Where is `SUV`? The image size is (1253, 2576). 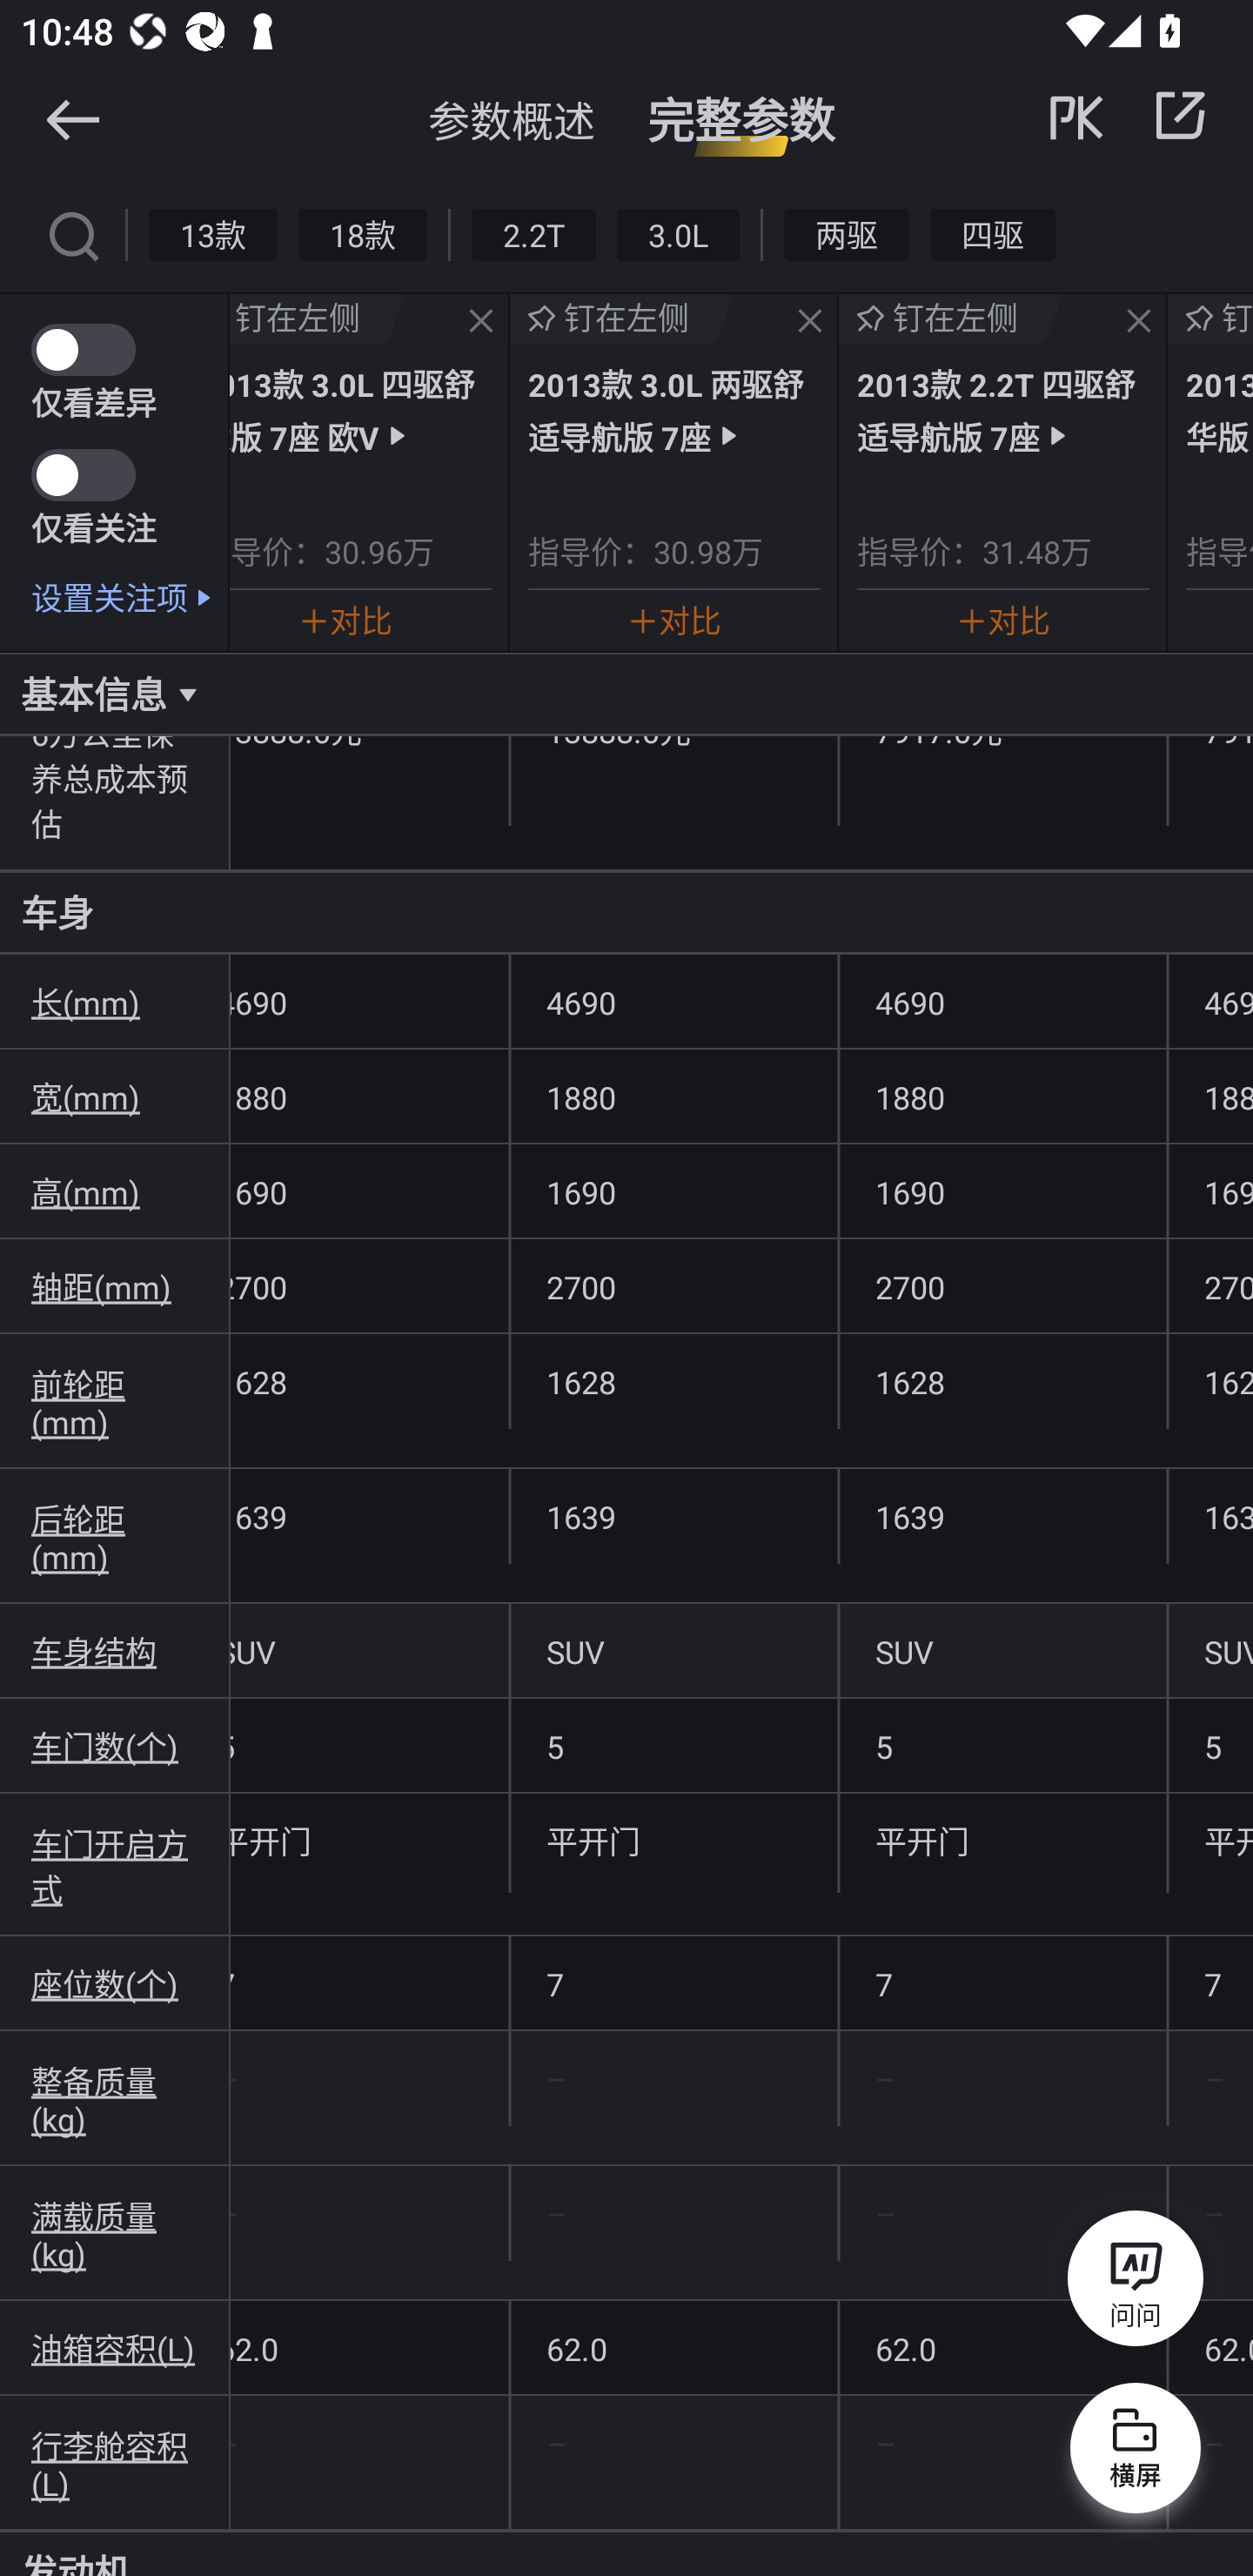
SUV is located at coordinates (673, 1651).